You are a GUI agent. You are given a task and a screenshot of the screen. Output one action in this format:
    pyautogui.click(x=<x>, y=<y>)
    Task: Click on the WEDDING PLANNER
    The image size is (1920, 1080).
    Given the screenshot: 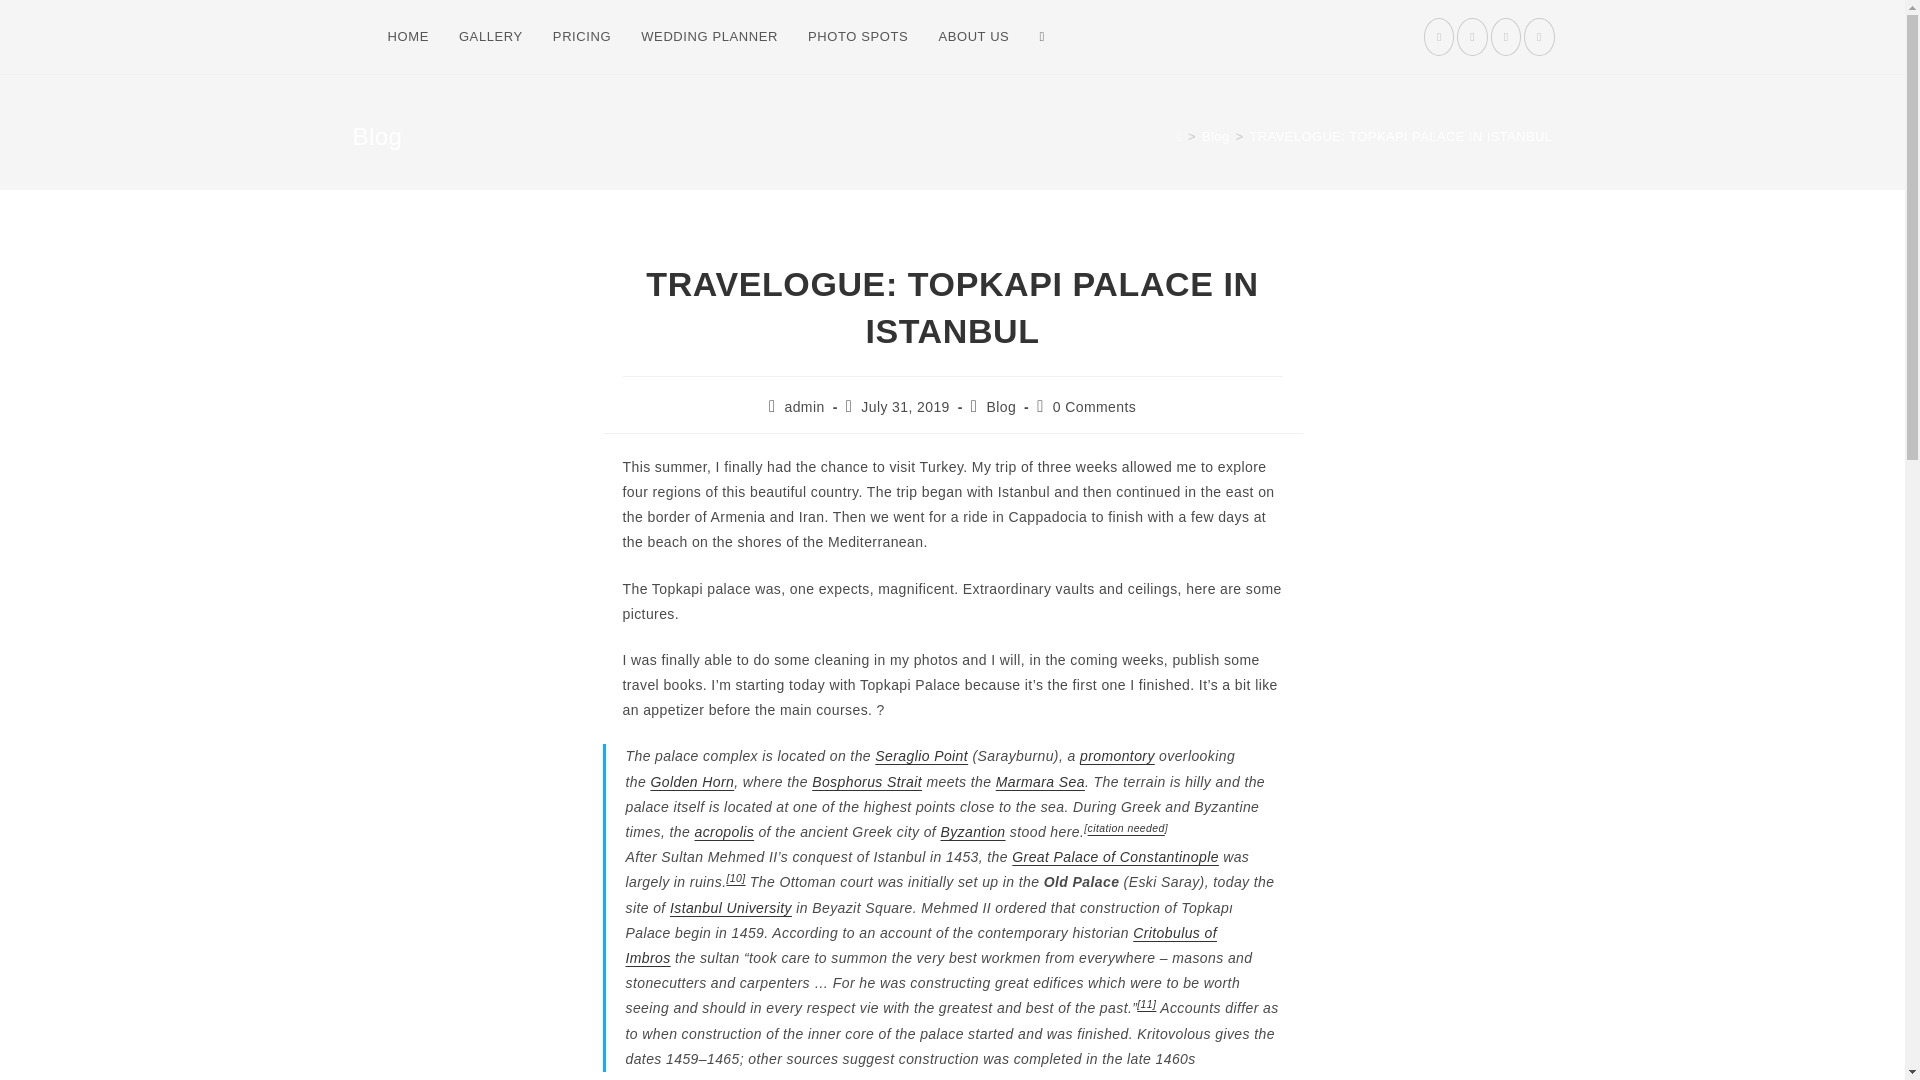 What is the action you would take?
    pyautogui.click(x=708, y=37)
    